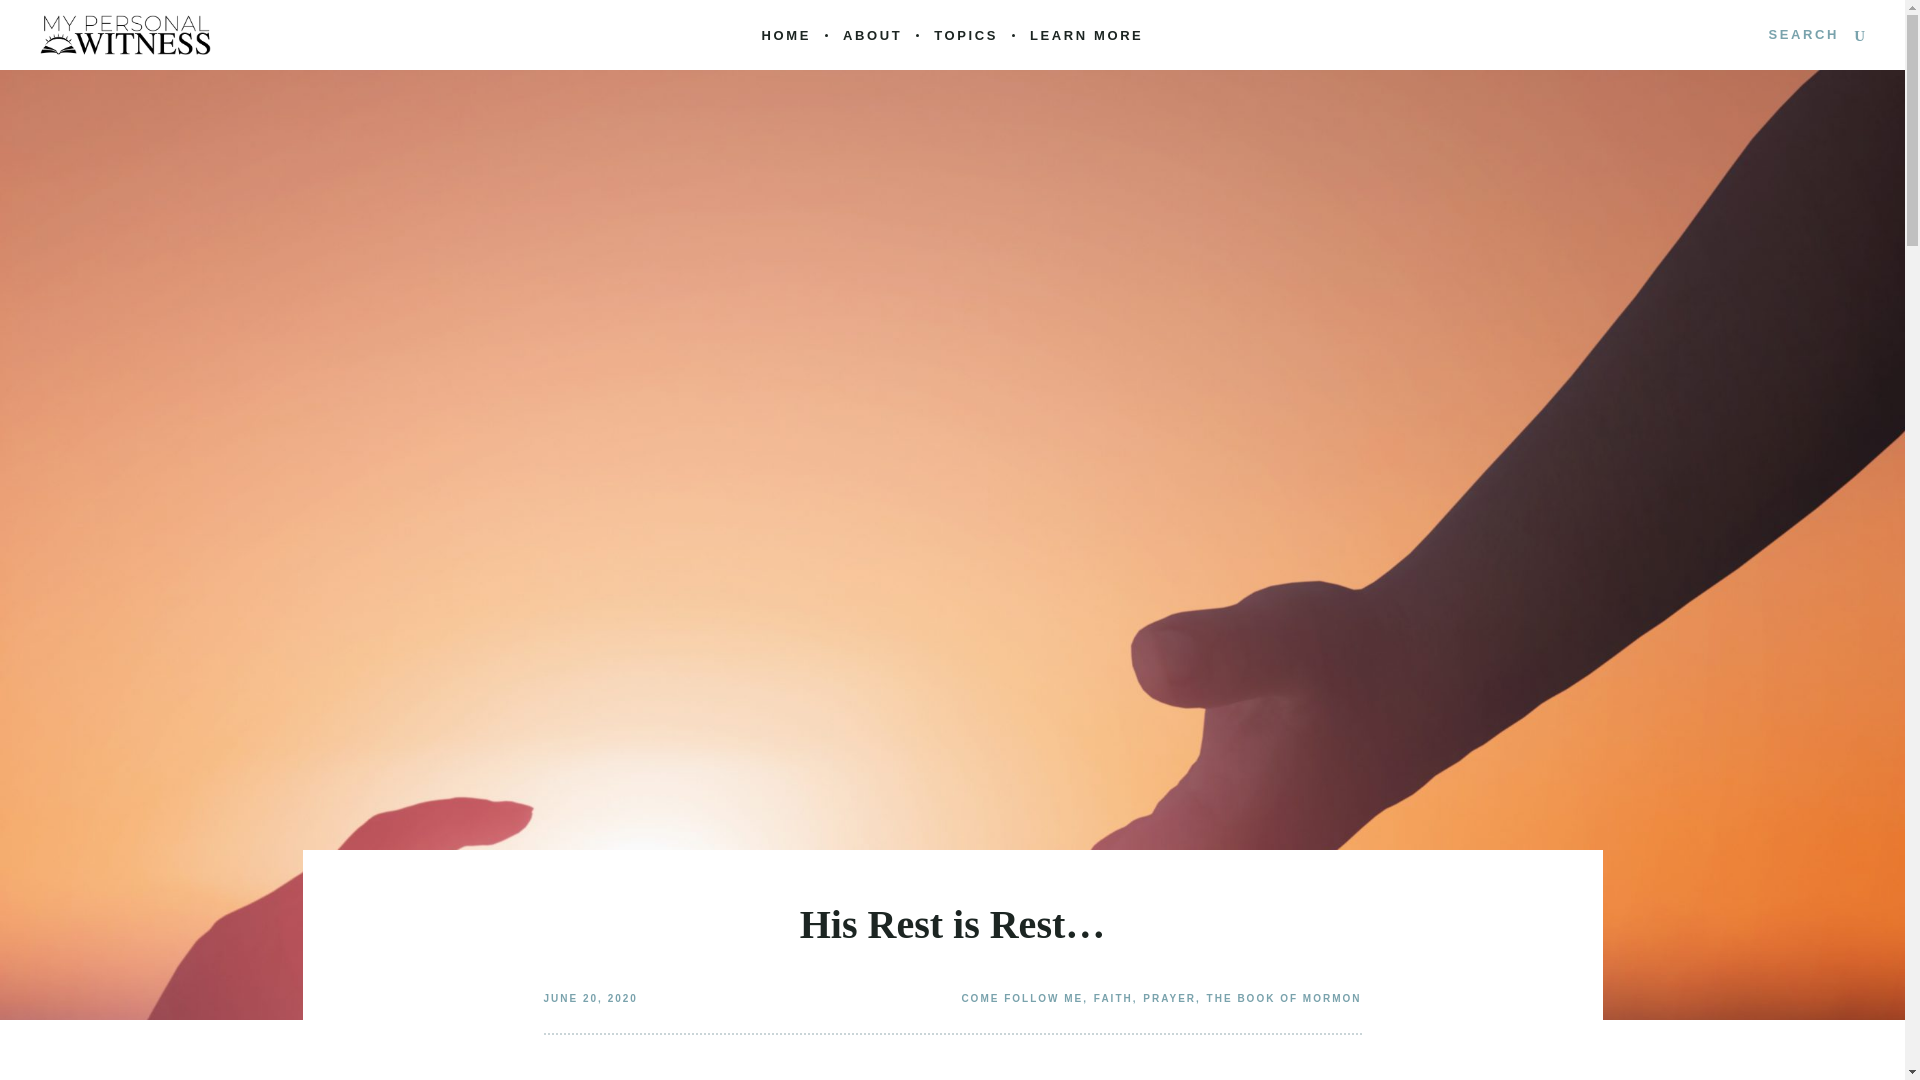 This screenshot has width=1920, height=1080. Describe the element at coordinates (1022, 998) in the screenshot. I see `COME FOLLOW ME` at that location.